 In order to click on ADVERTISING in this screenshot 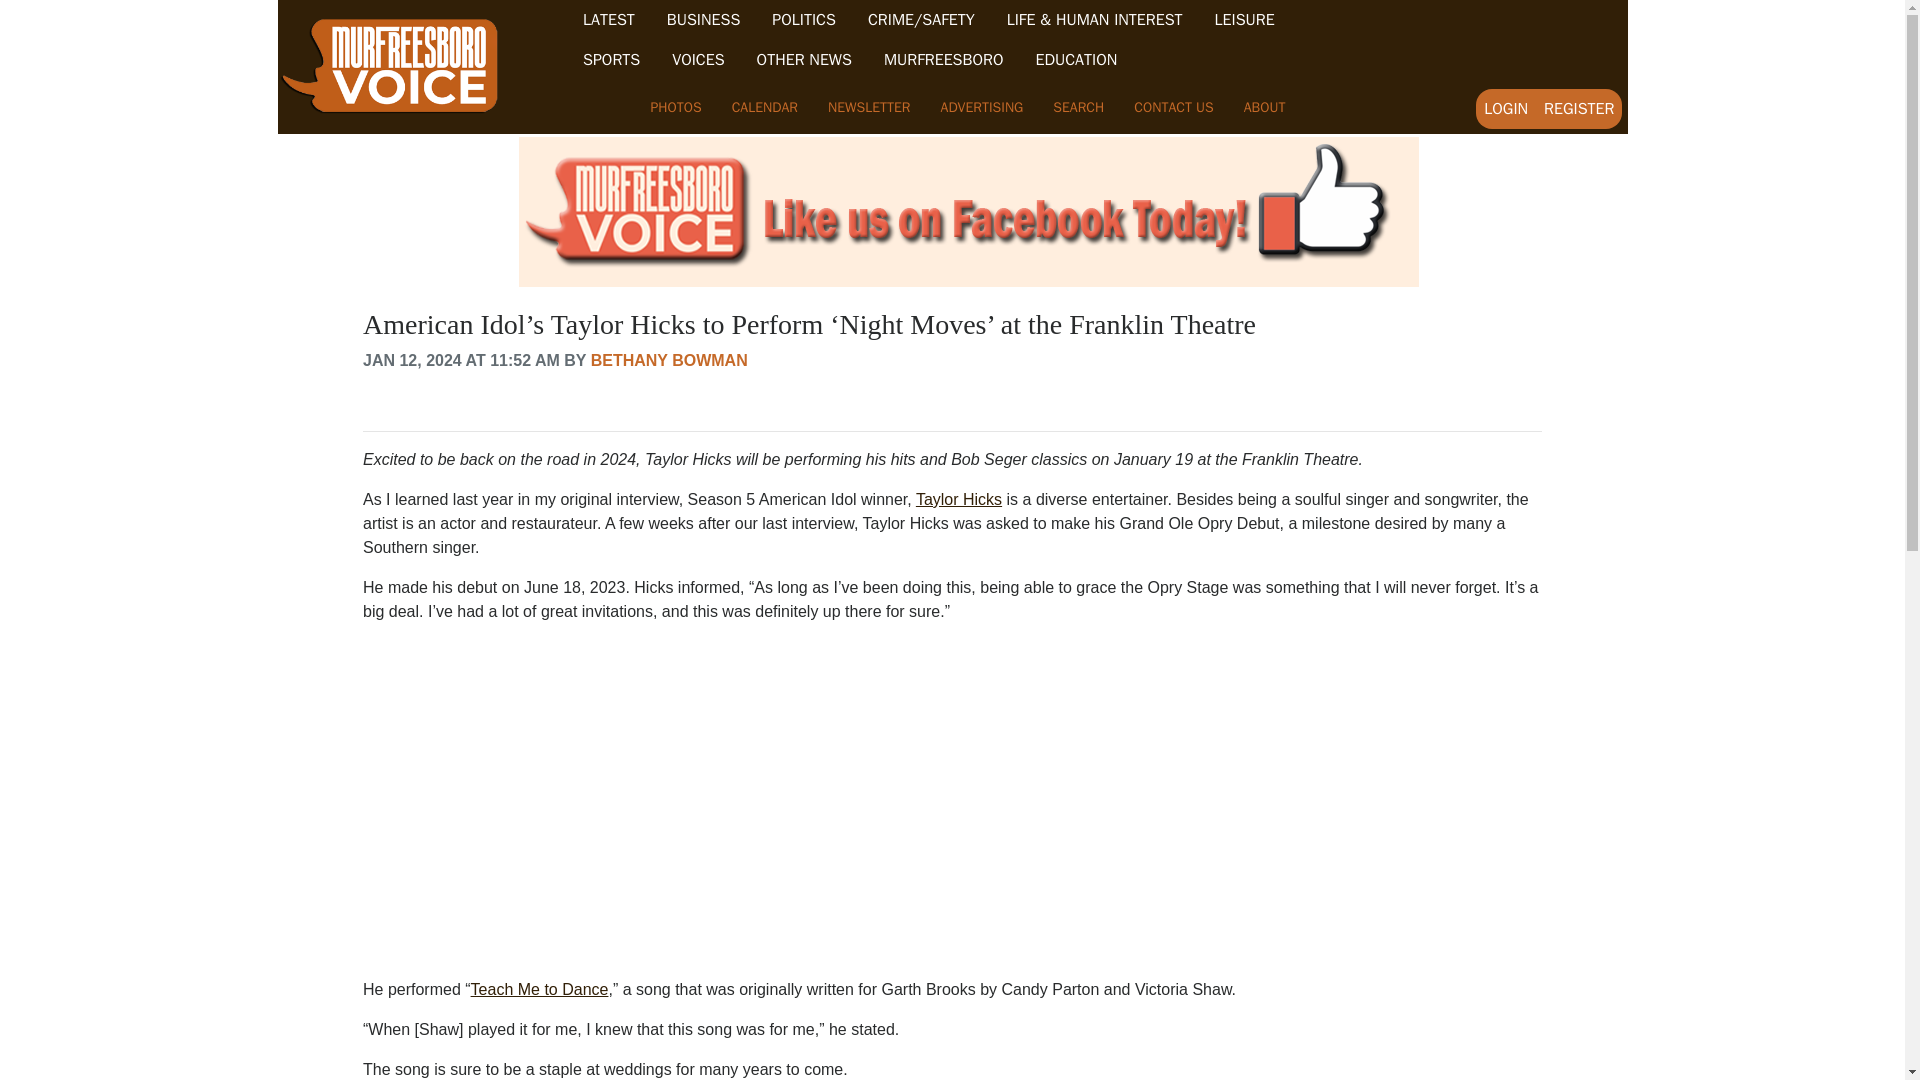, I will do `click(982, 107)`.